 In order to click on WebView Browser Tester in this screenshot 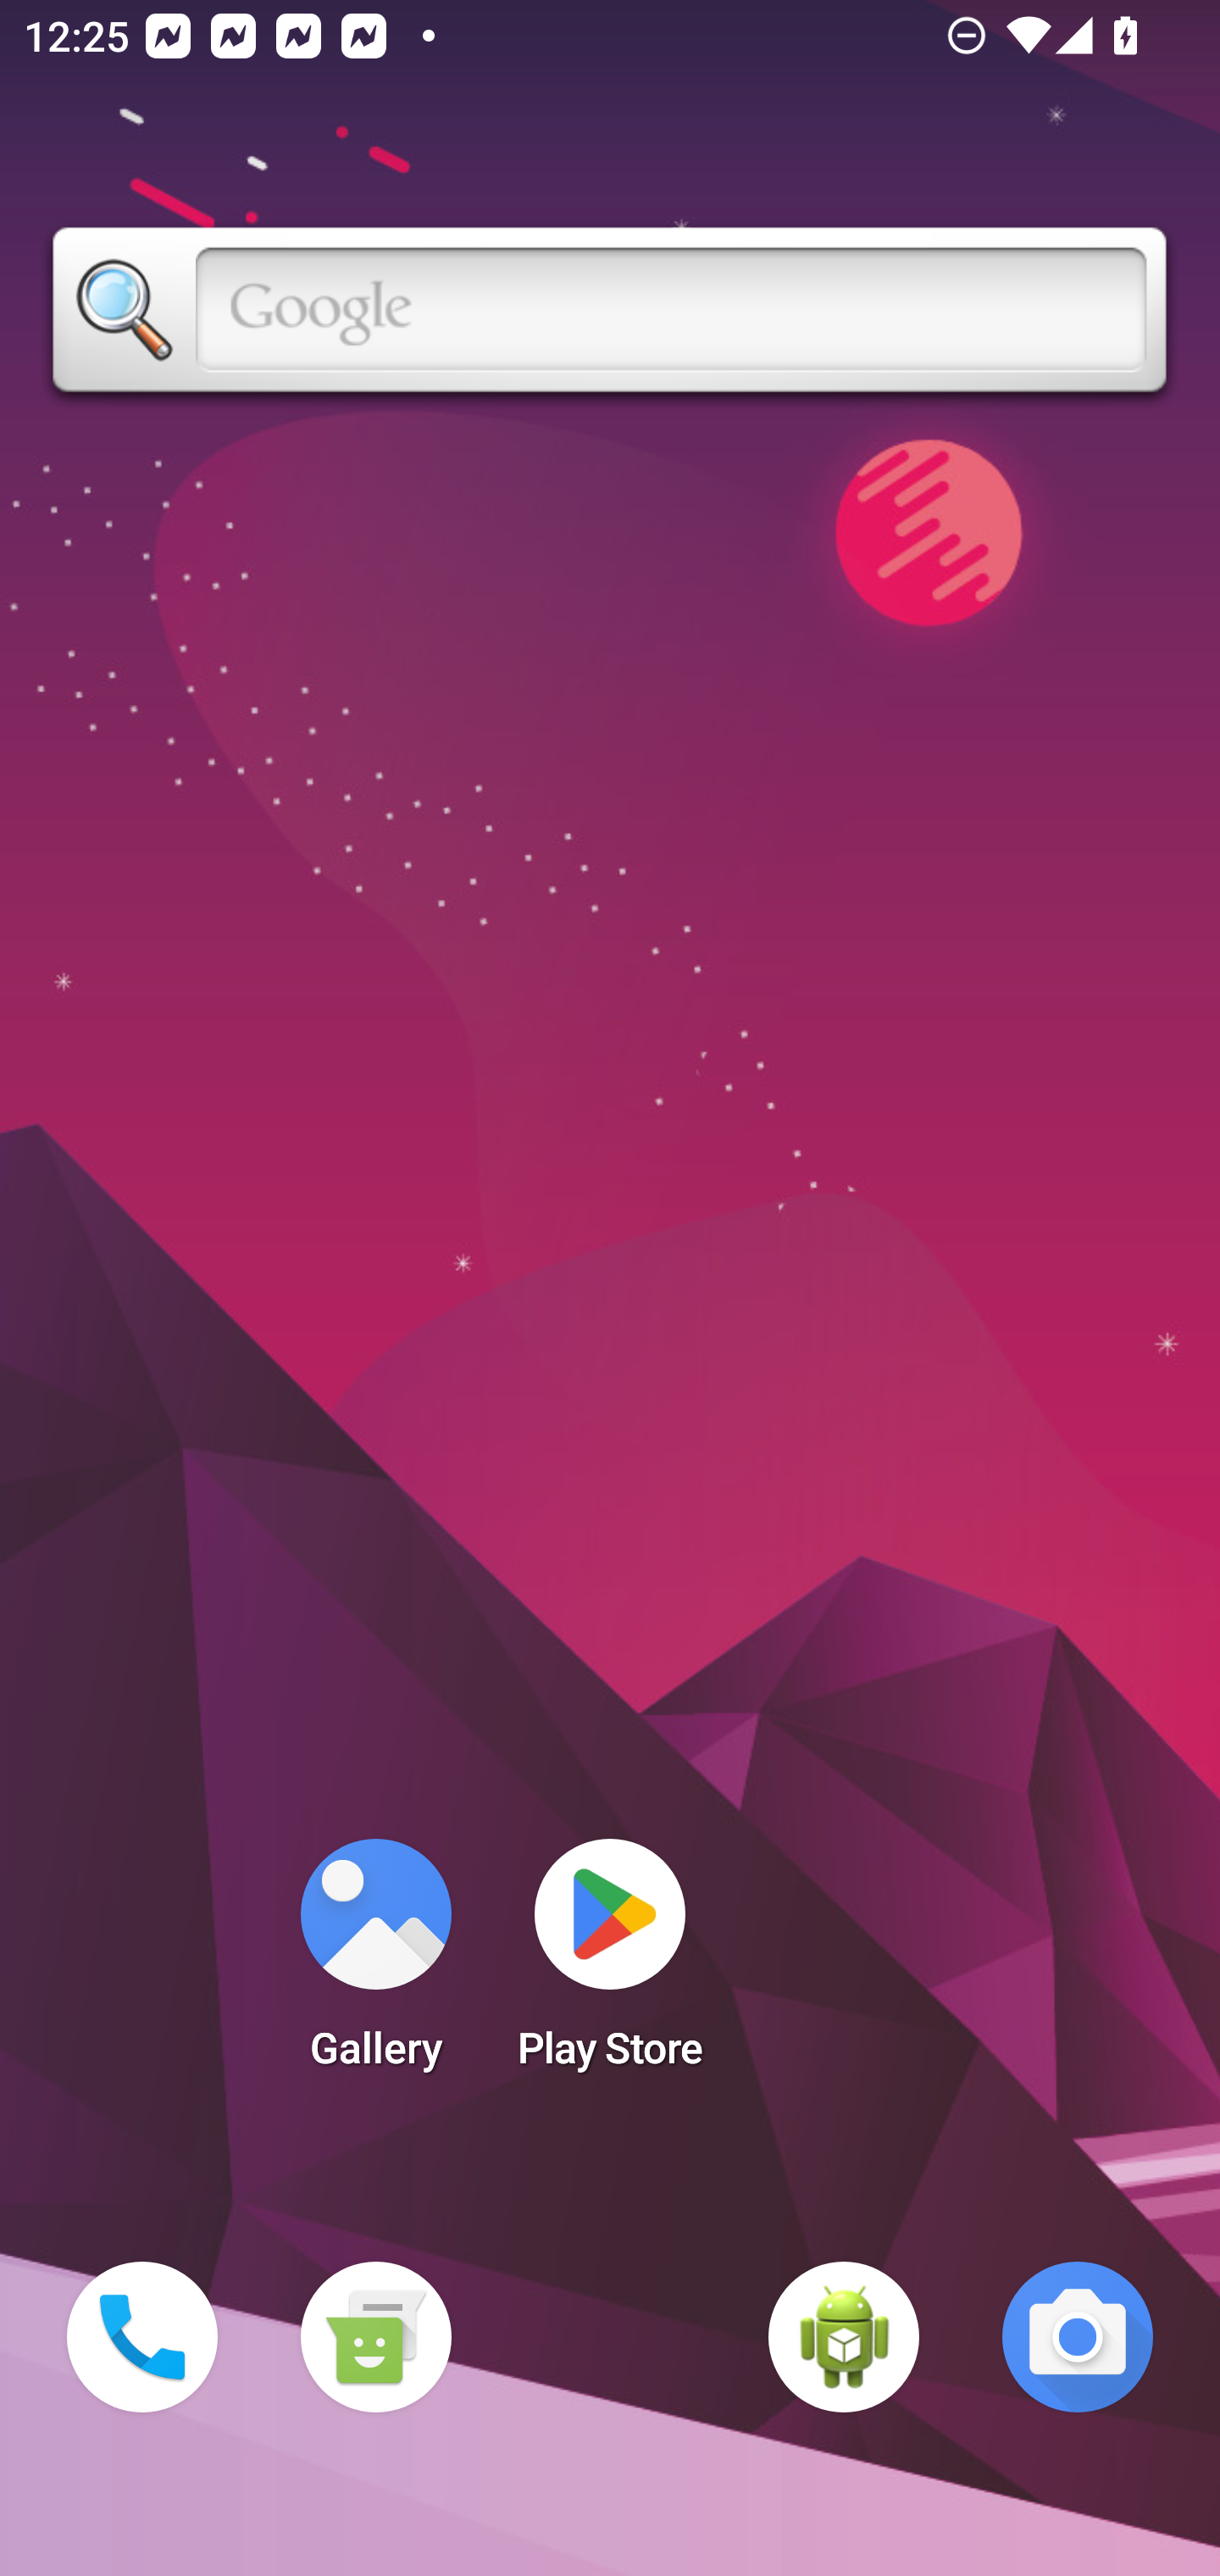, I will do `click(844, 2337)`.